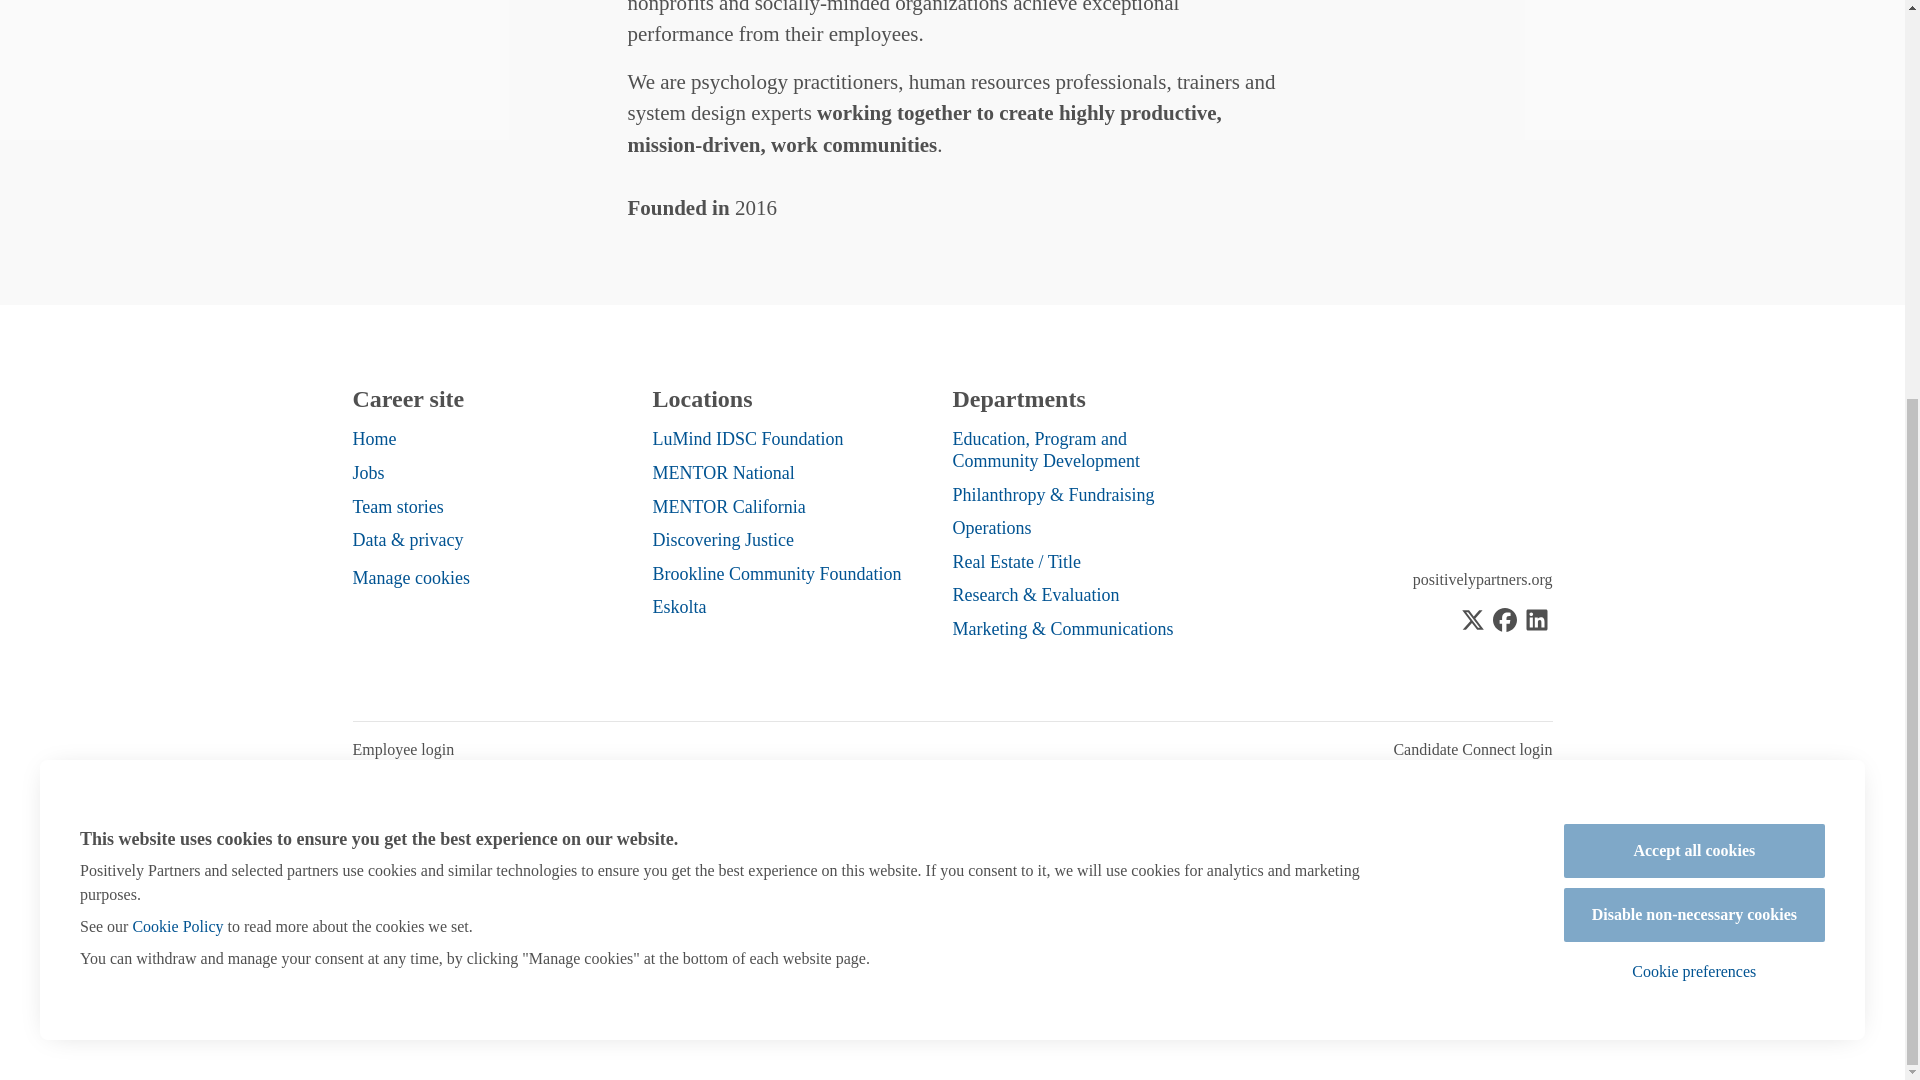  What do you see at coordinates (1472, 622) in the screenshot?
I see `x-twitter` at bounding box center [1472, 622].